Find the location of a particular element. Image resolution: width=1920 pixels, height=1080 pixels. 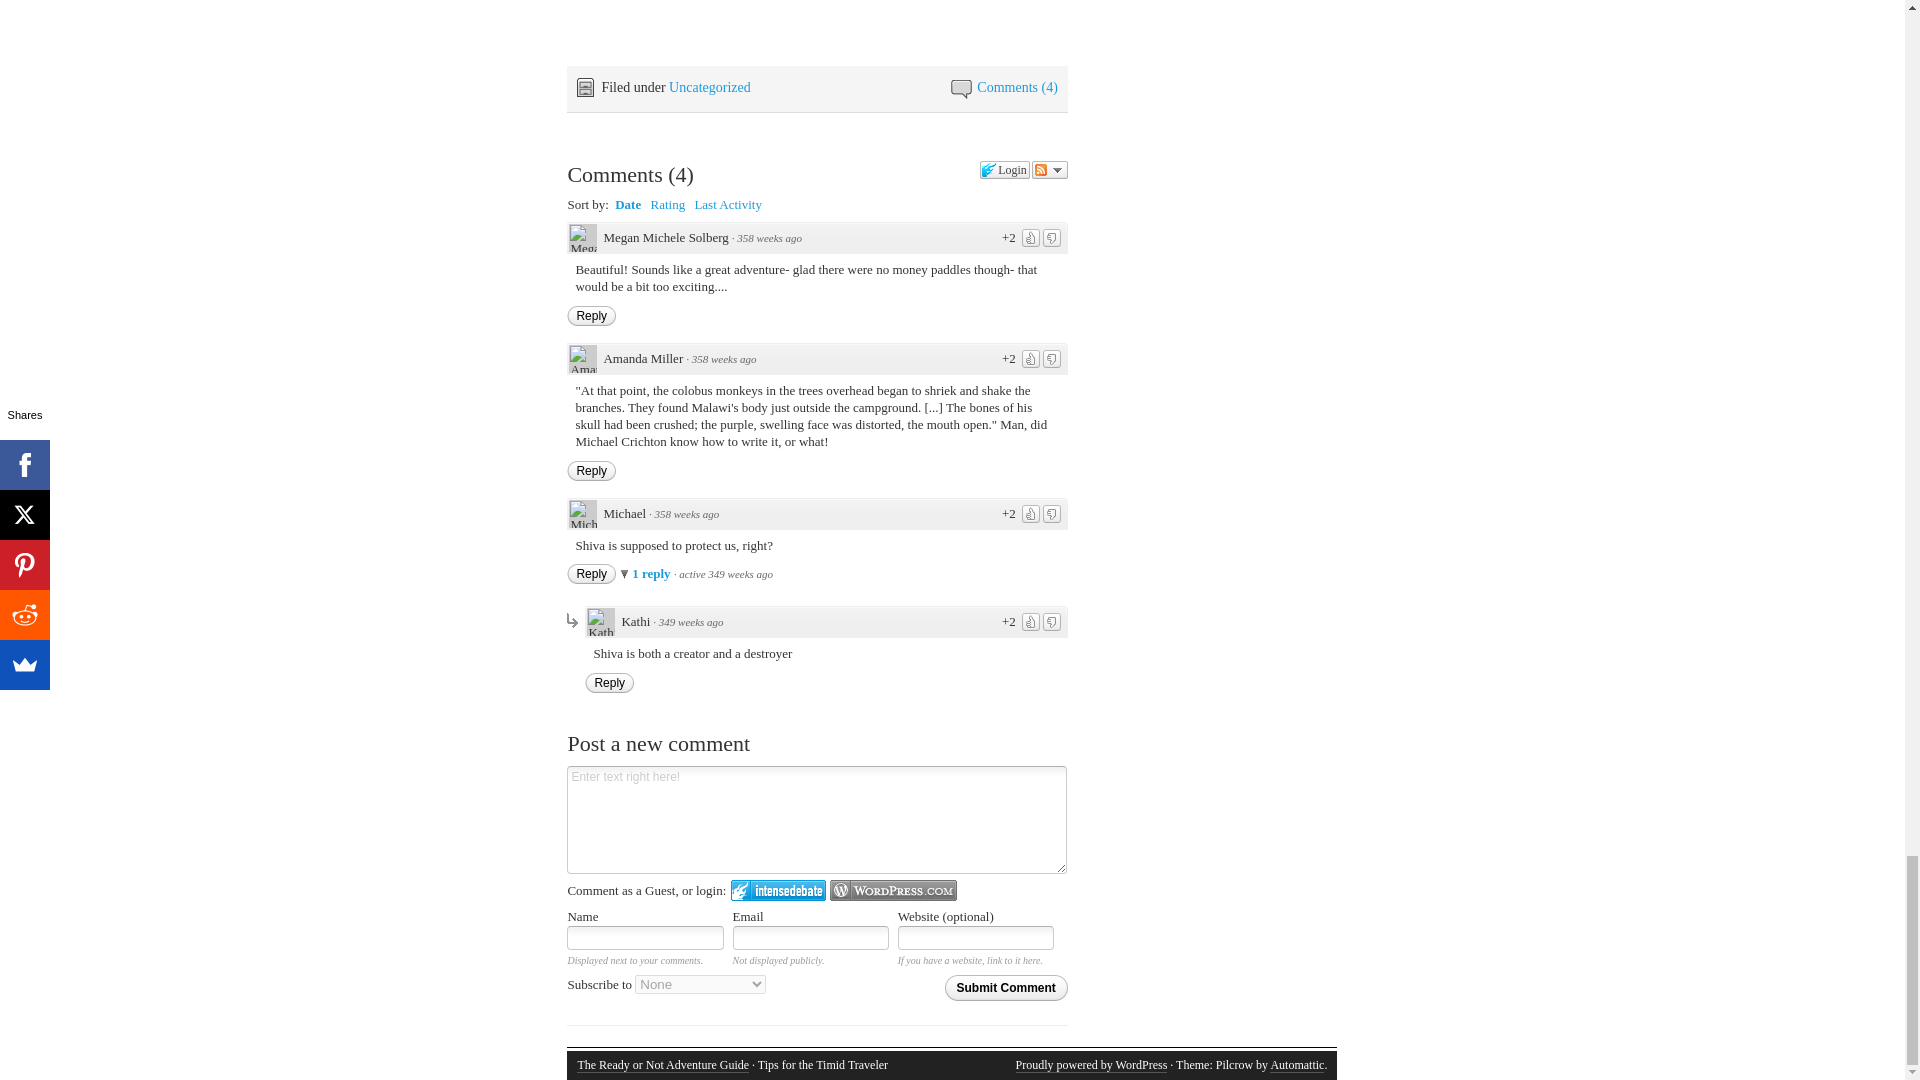

Follow the discussion is located at coordinates (1050, 170).